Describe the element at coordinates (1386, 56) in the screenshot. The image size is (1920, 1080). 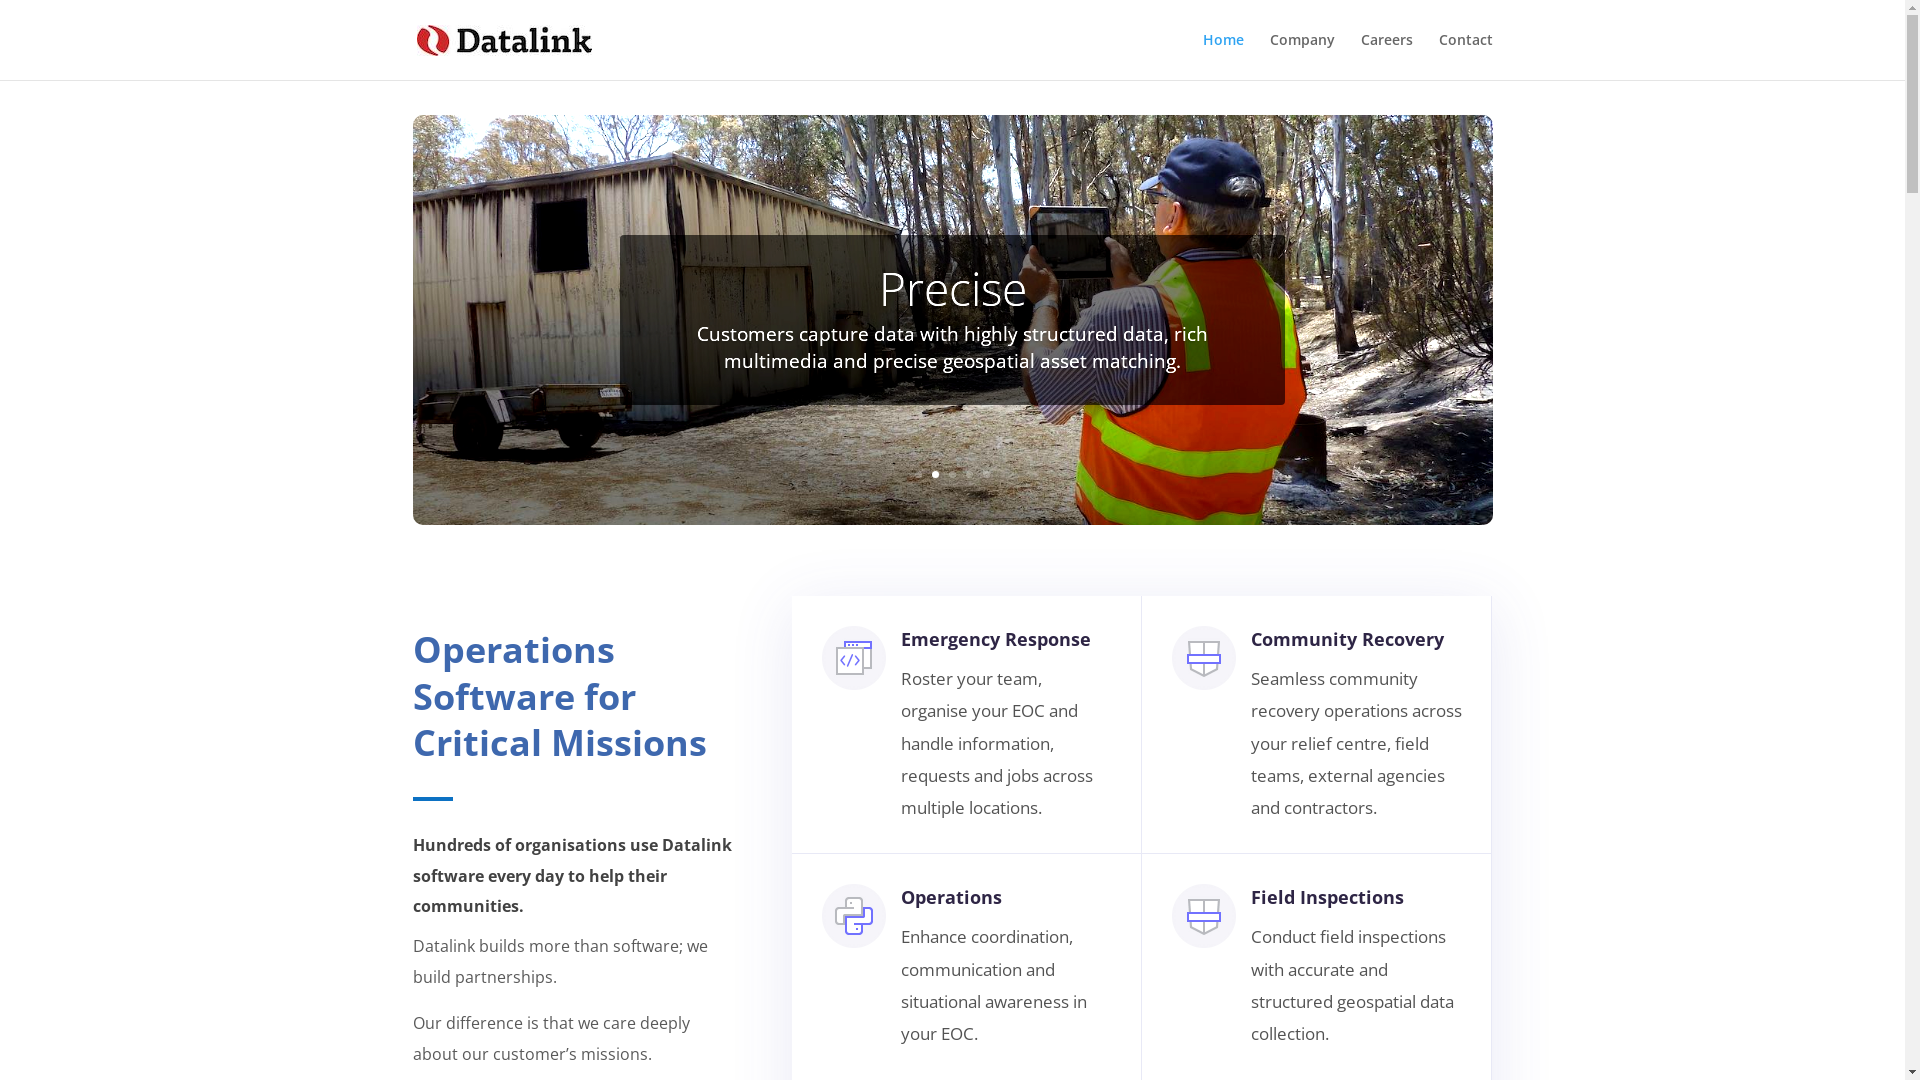
I see `Careers` at that location.